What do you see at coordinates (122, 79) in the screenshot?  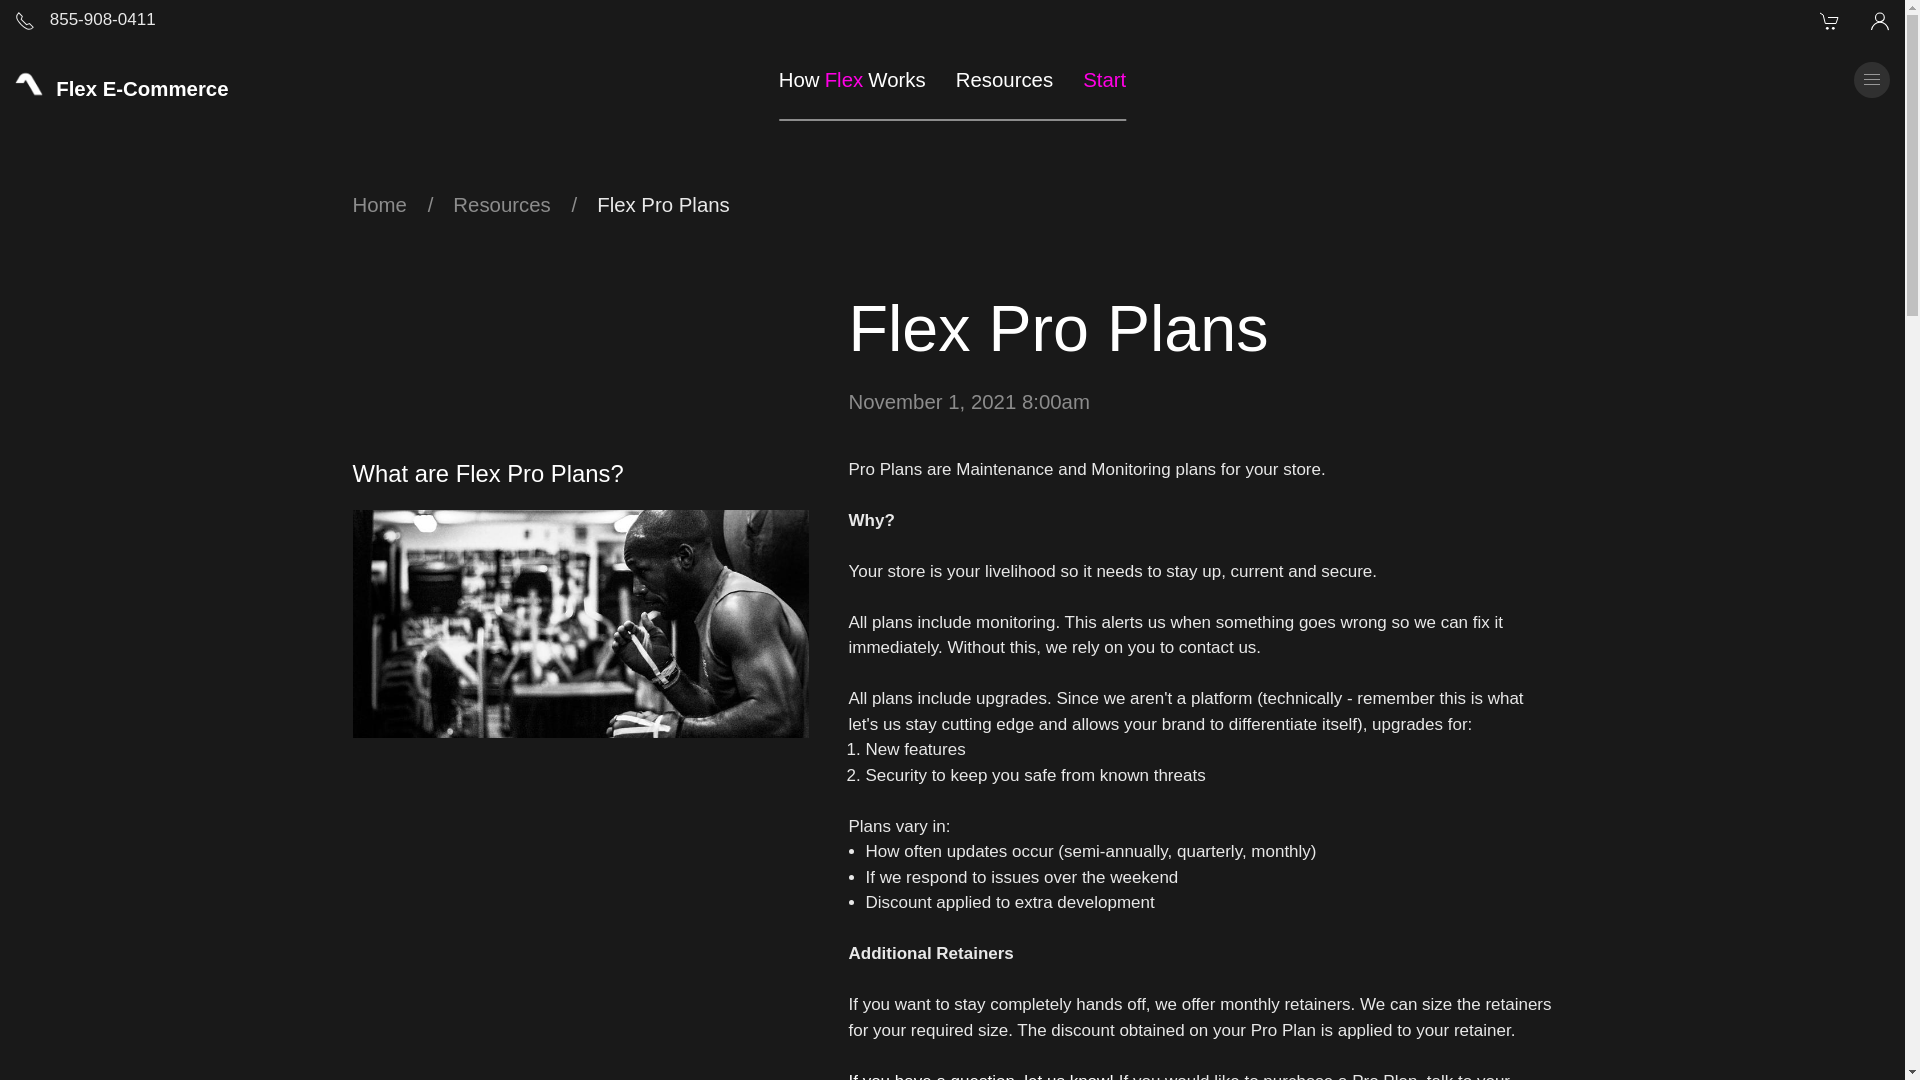 I see `855-908-0411` at bounding box center [122, 79].